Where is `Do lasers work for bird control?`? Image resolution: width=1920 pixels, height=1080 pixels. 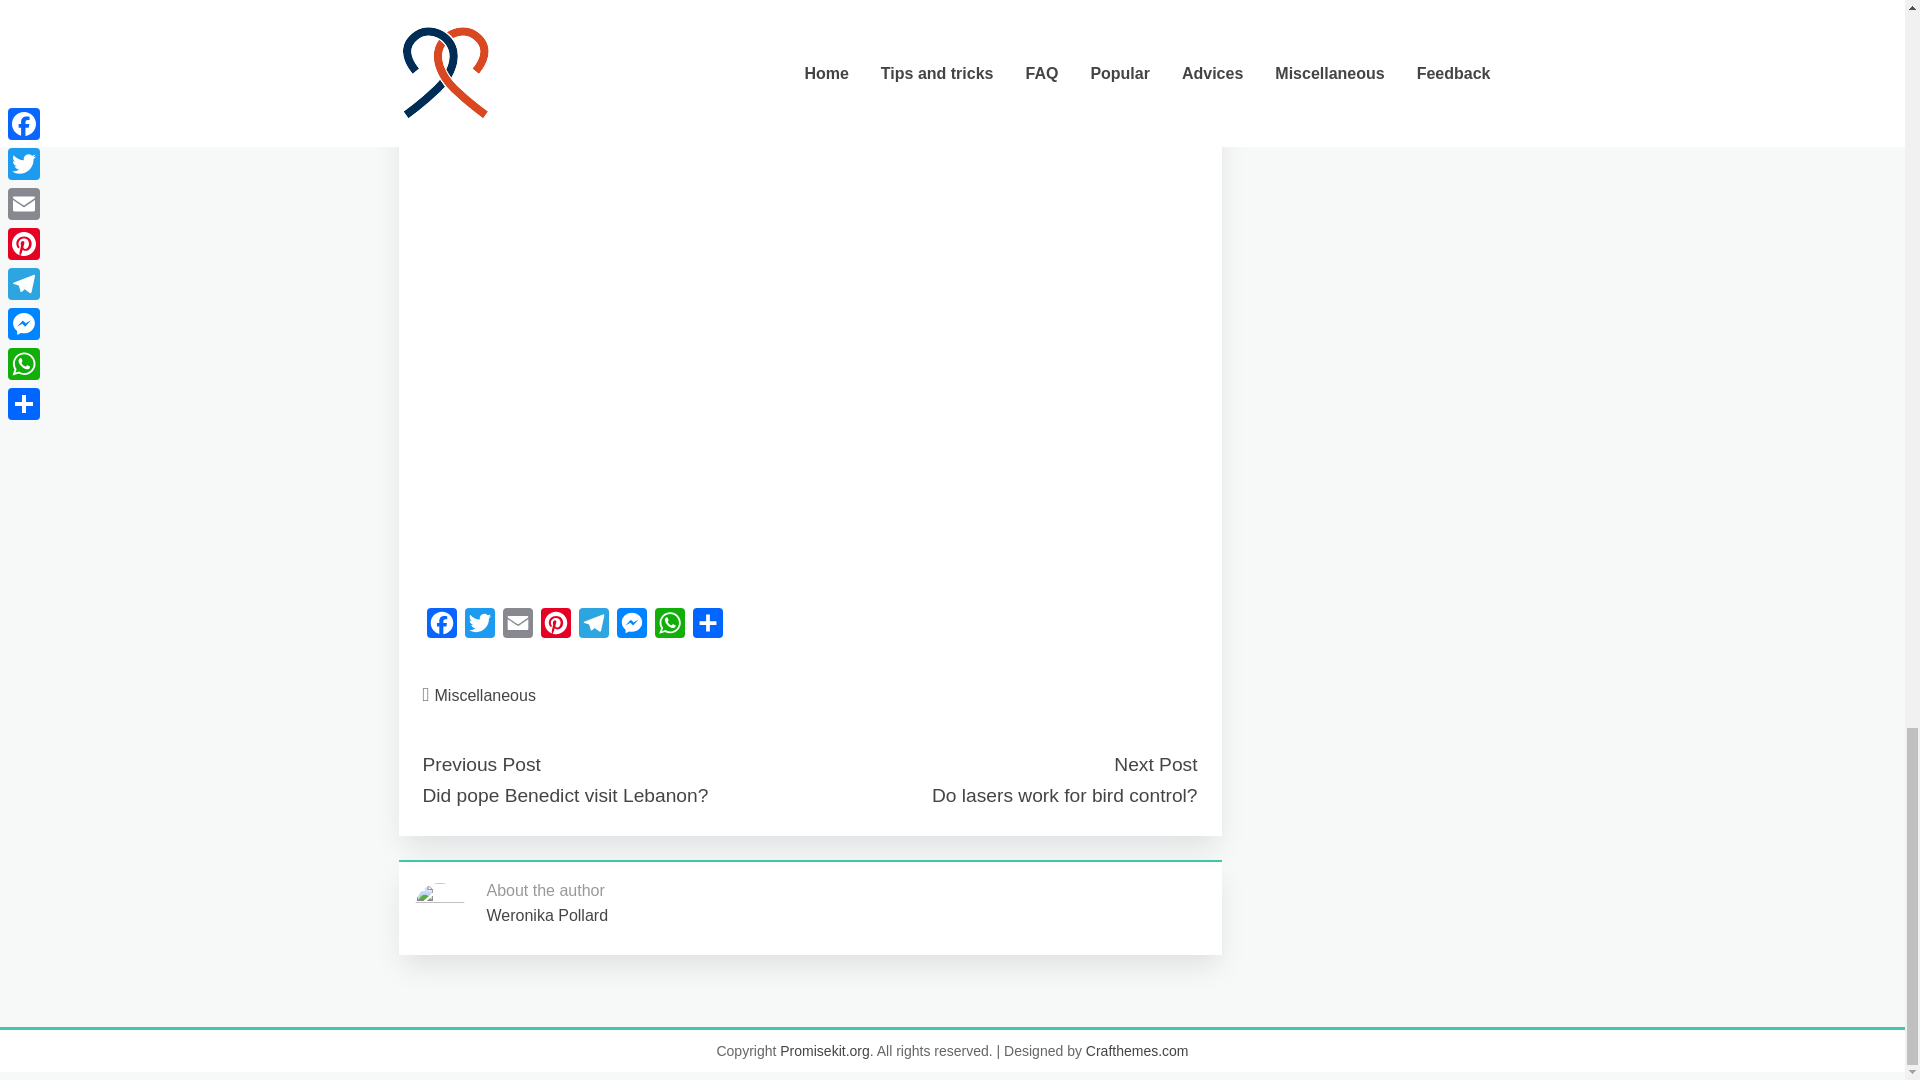
Do lasers work for bird control? is located at coordinates (1064, 795).